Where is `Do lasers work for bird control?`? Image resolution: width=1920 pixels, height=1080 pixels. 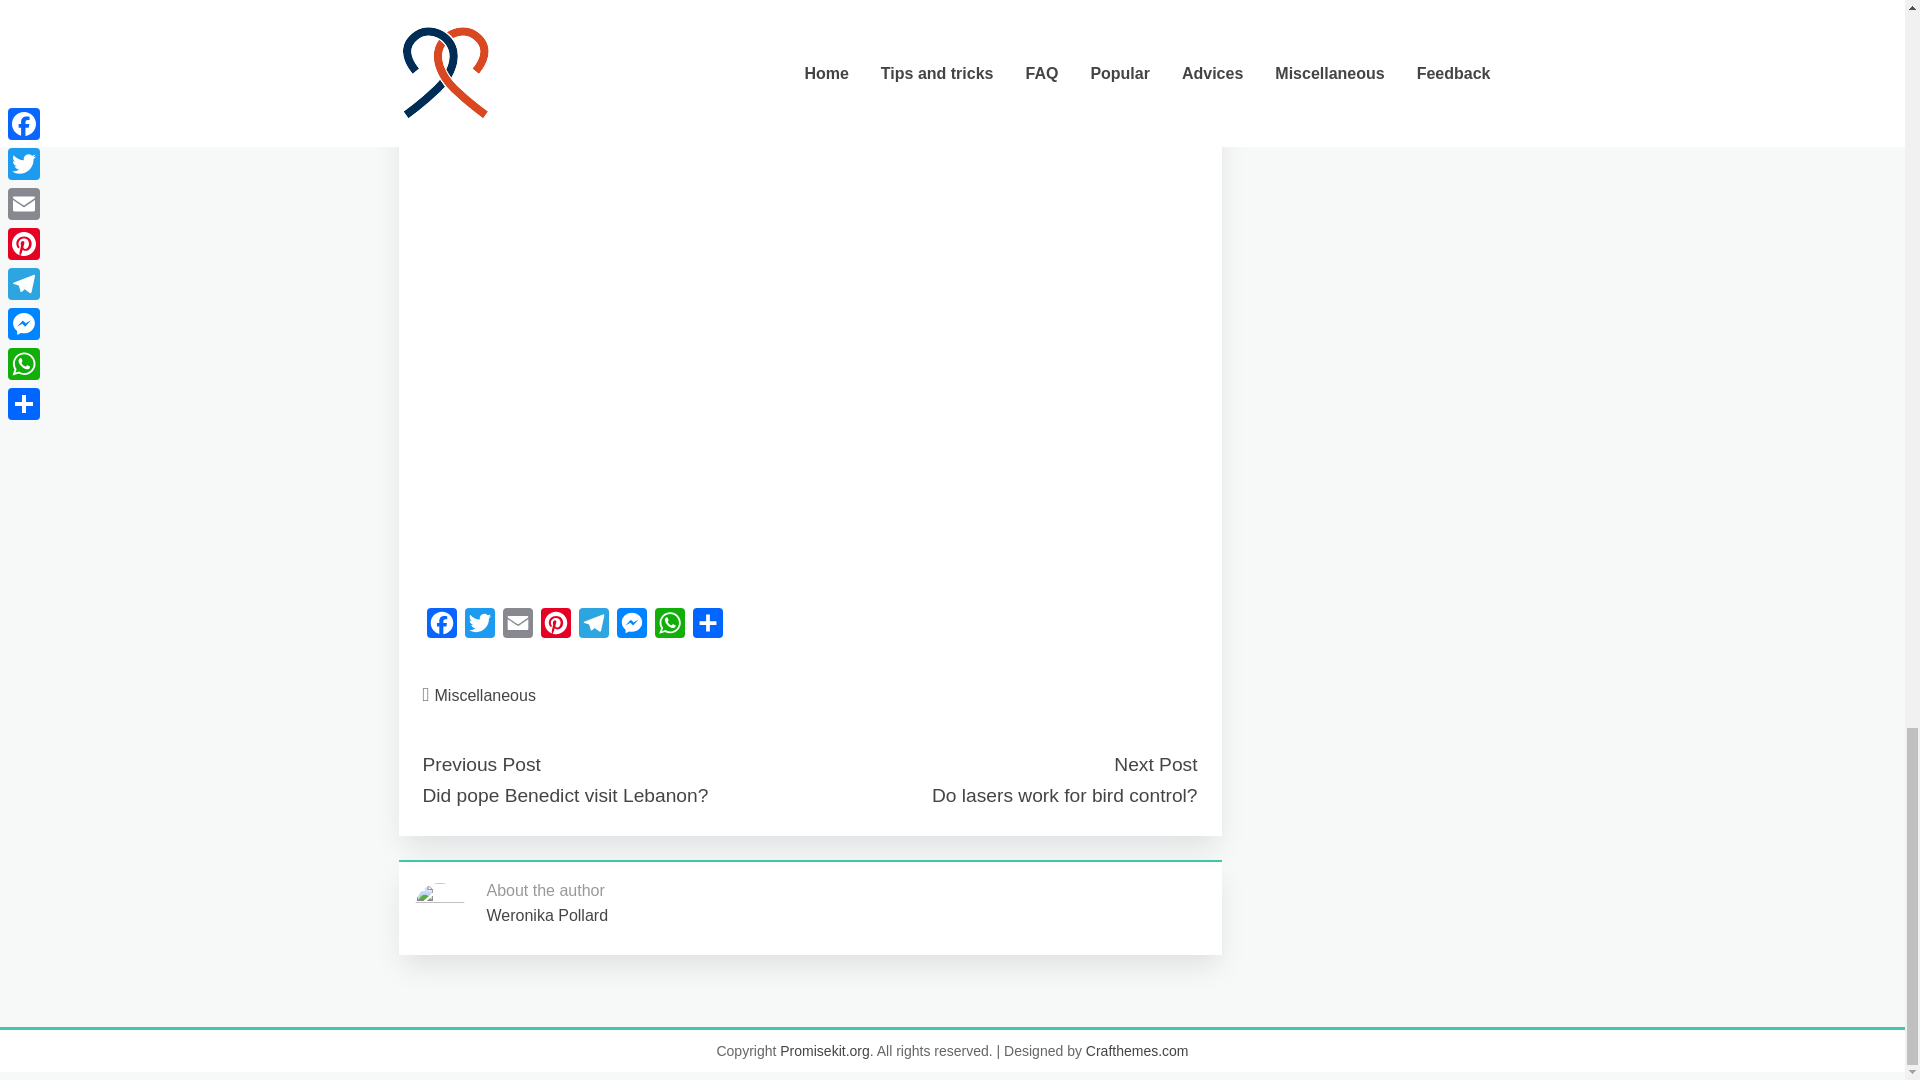
Do lasers work for bird control? is located at coordinates (1064, 795).